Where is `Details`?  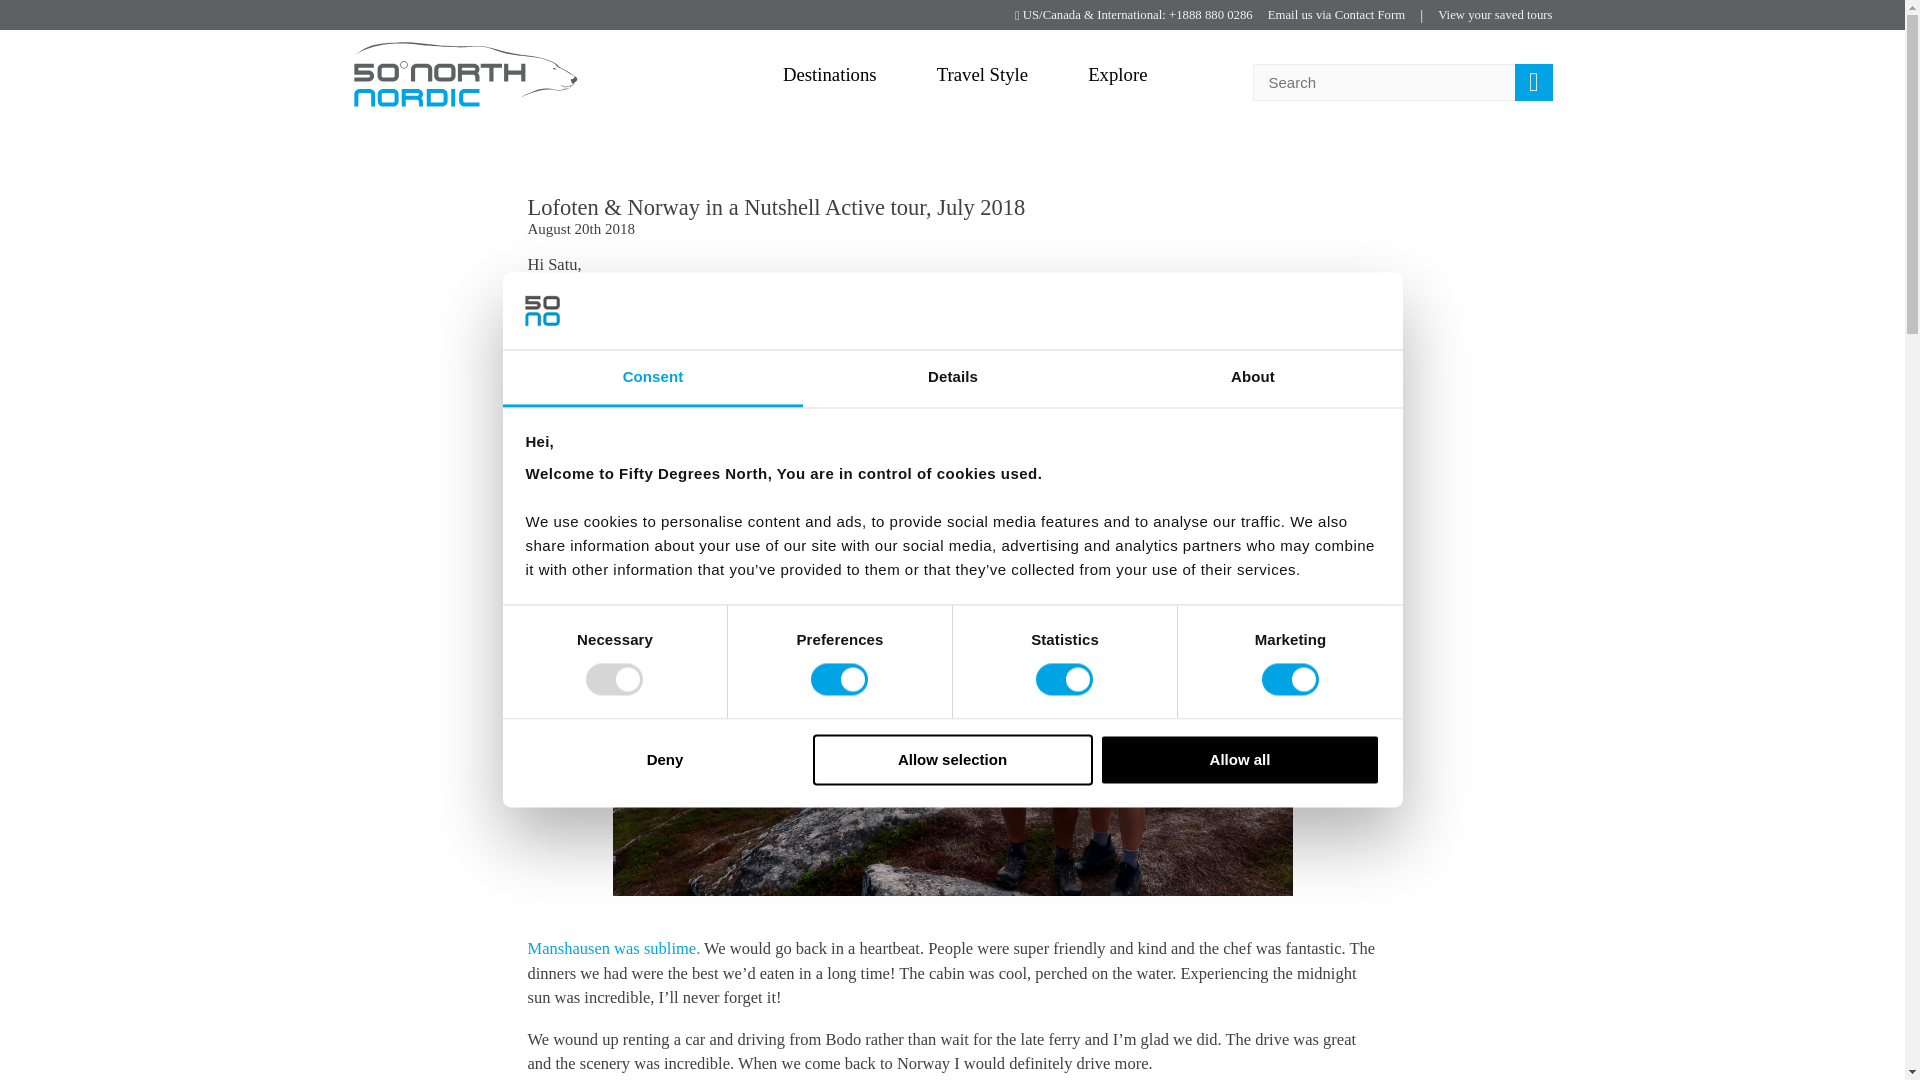
Details is located at coordinates (952, 378).